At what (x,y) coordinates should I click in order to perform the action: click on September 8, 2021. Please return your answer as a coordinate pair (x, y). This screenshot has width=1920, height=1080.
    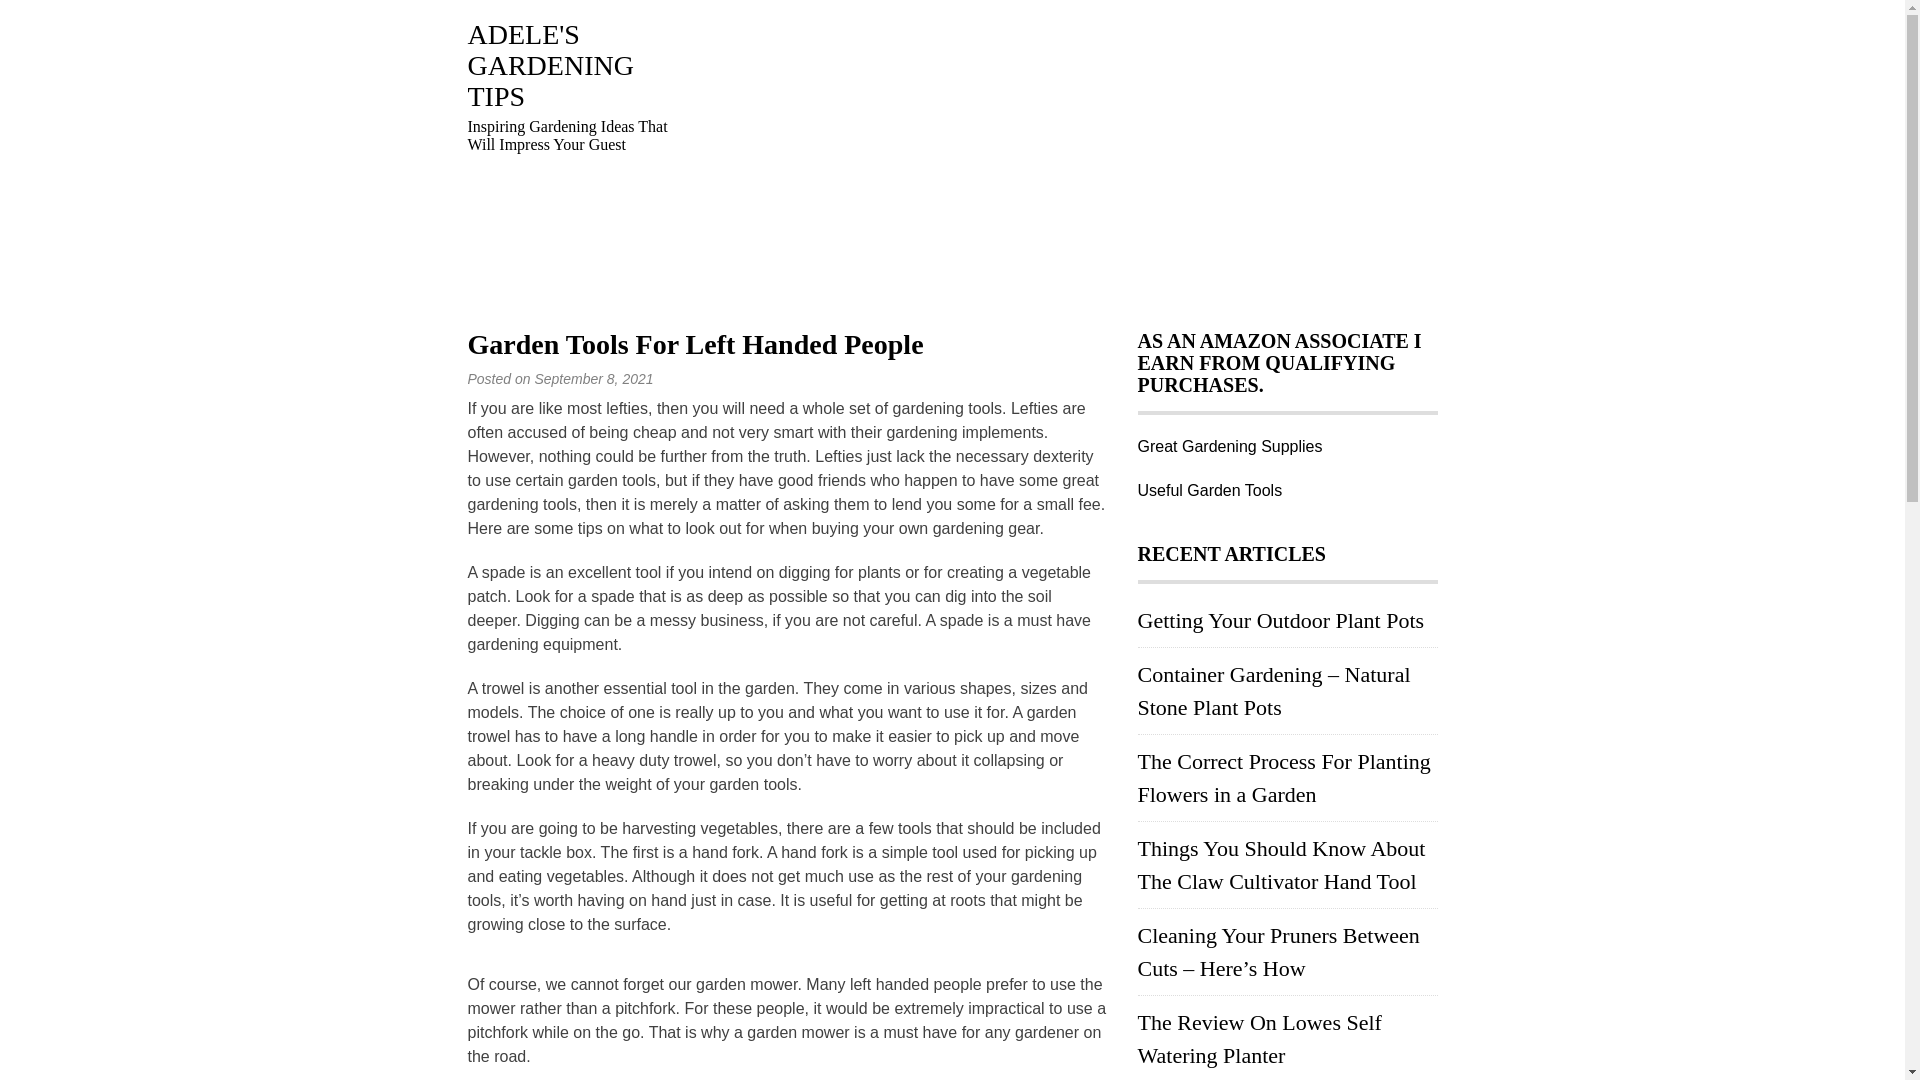
    Looking at the image, I should click on (592, 378).